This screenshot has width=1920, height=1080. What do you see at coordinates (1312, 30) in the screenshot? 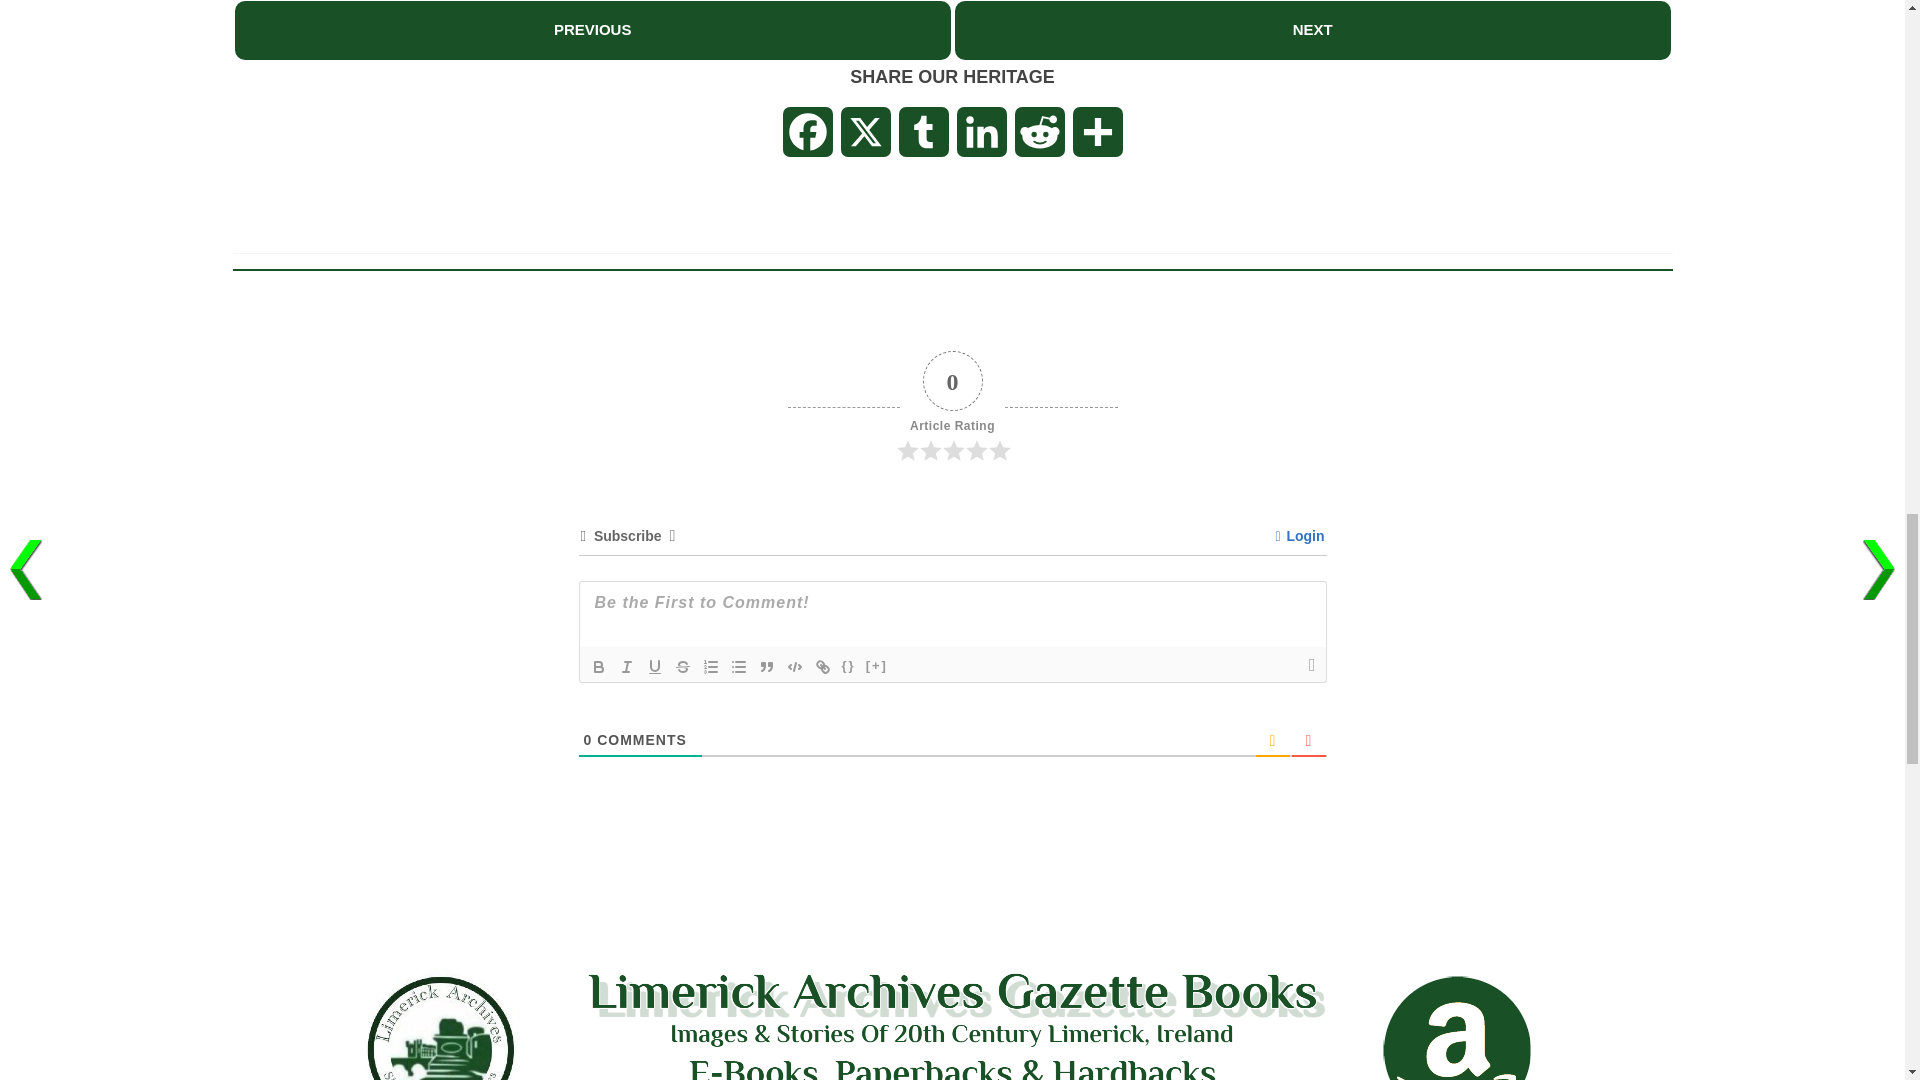
I see `NEXT` at bounding box center [1312, 30].